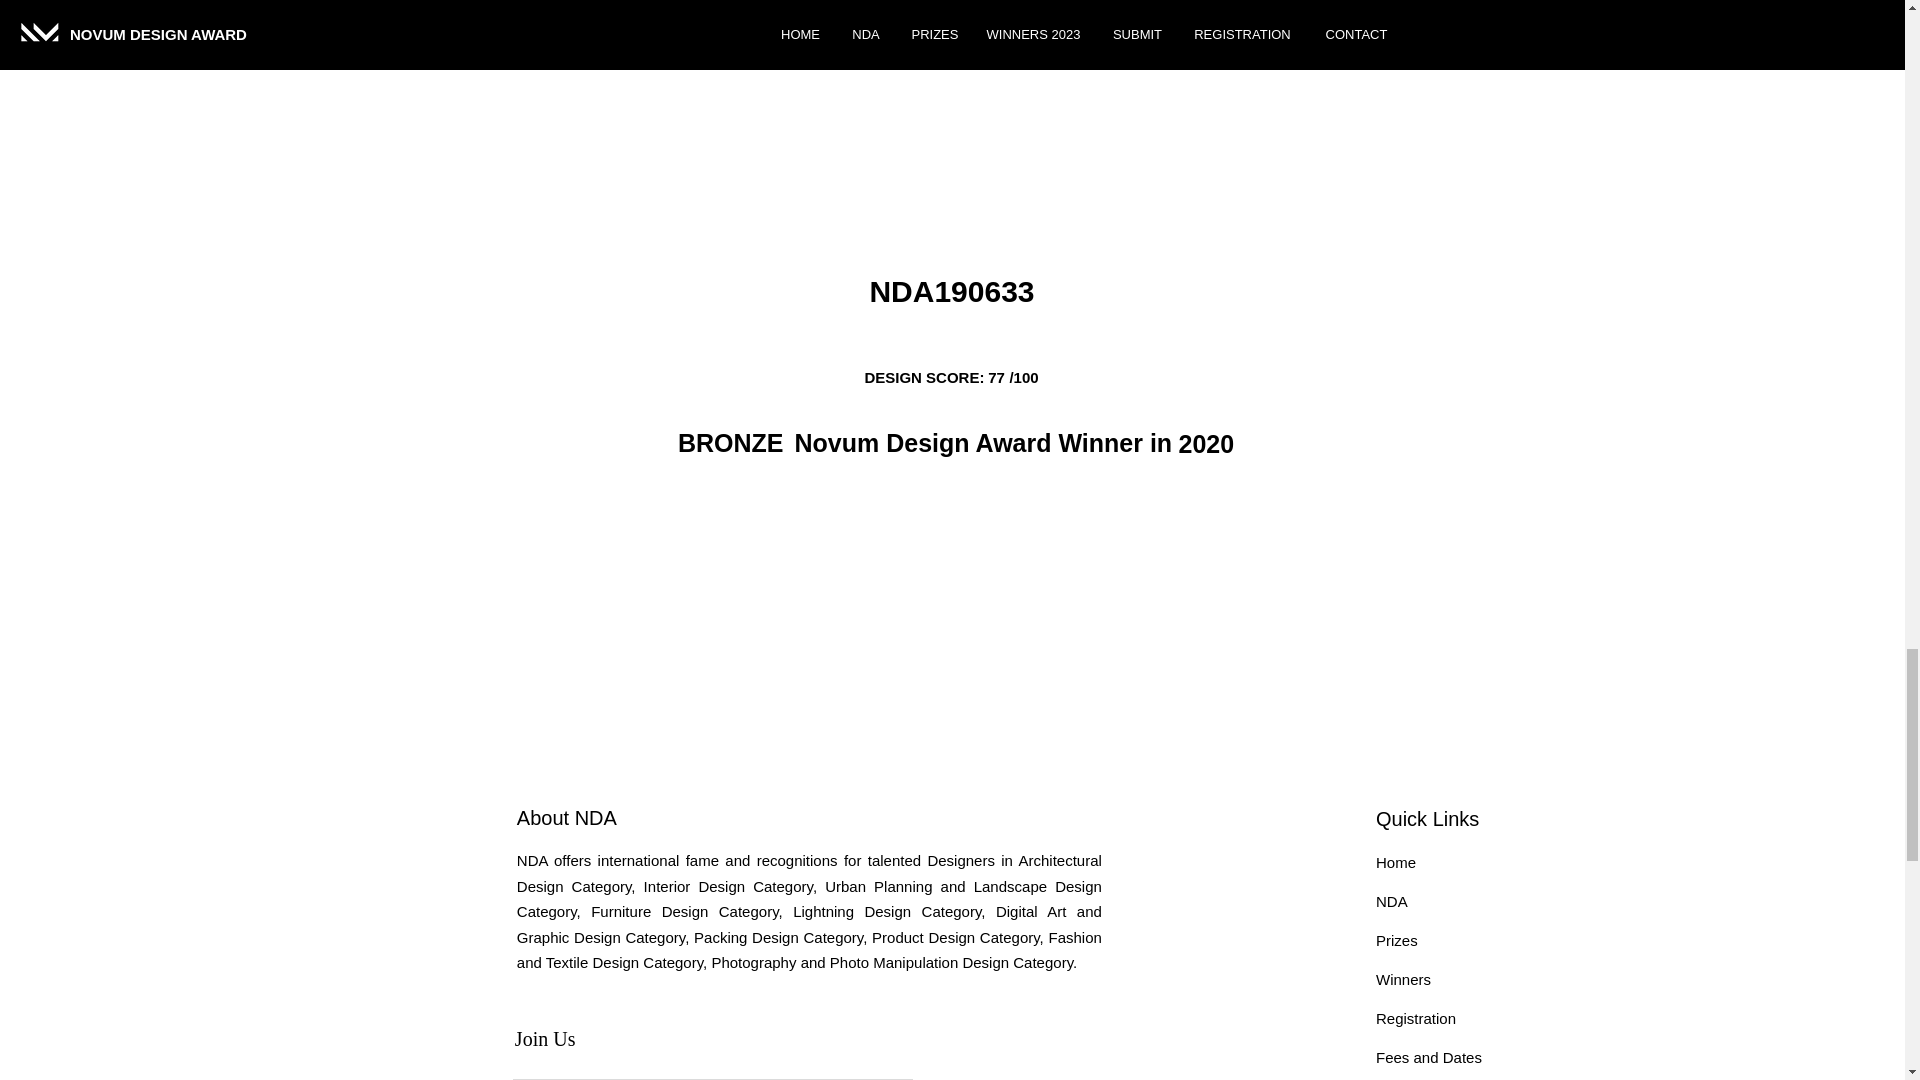 The image size is (1920, 1080). I want to click on Registration, so click(1416, 1018).